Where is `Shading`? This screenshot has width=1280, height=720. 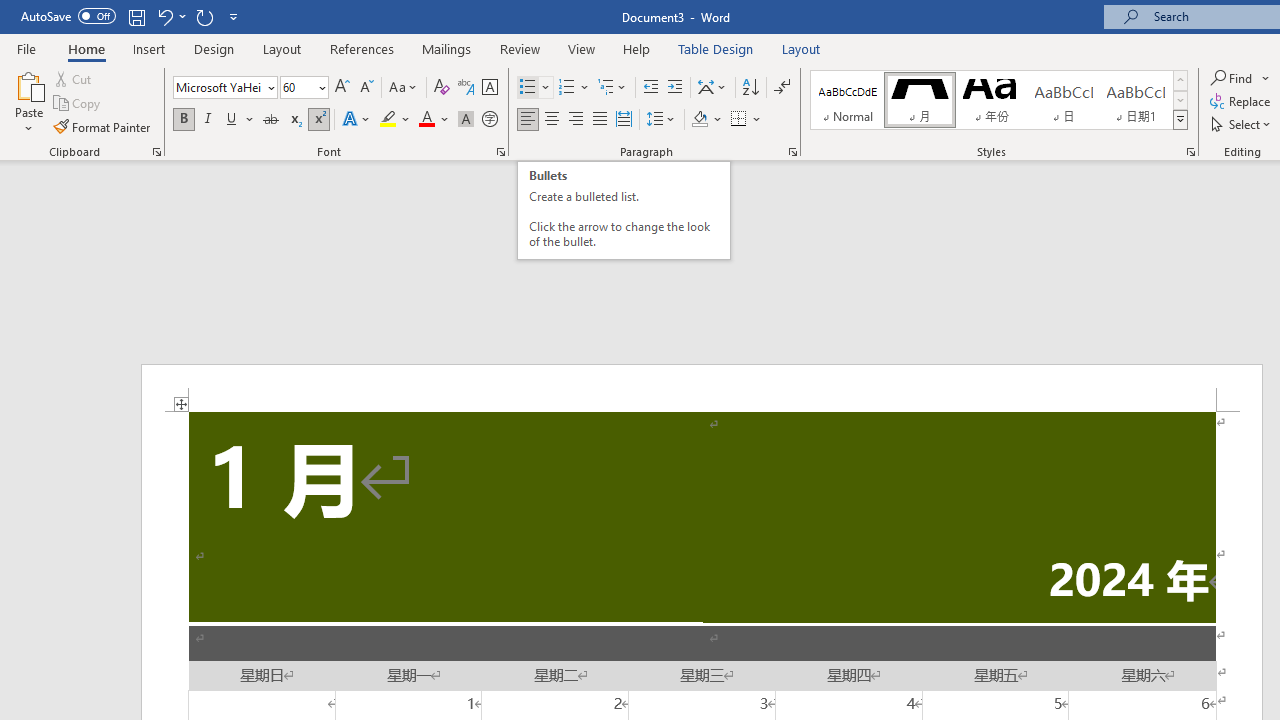
Shading is located at coordinates (706, 120).